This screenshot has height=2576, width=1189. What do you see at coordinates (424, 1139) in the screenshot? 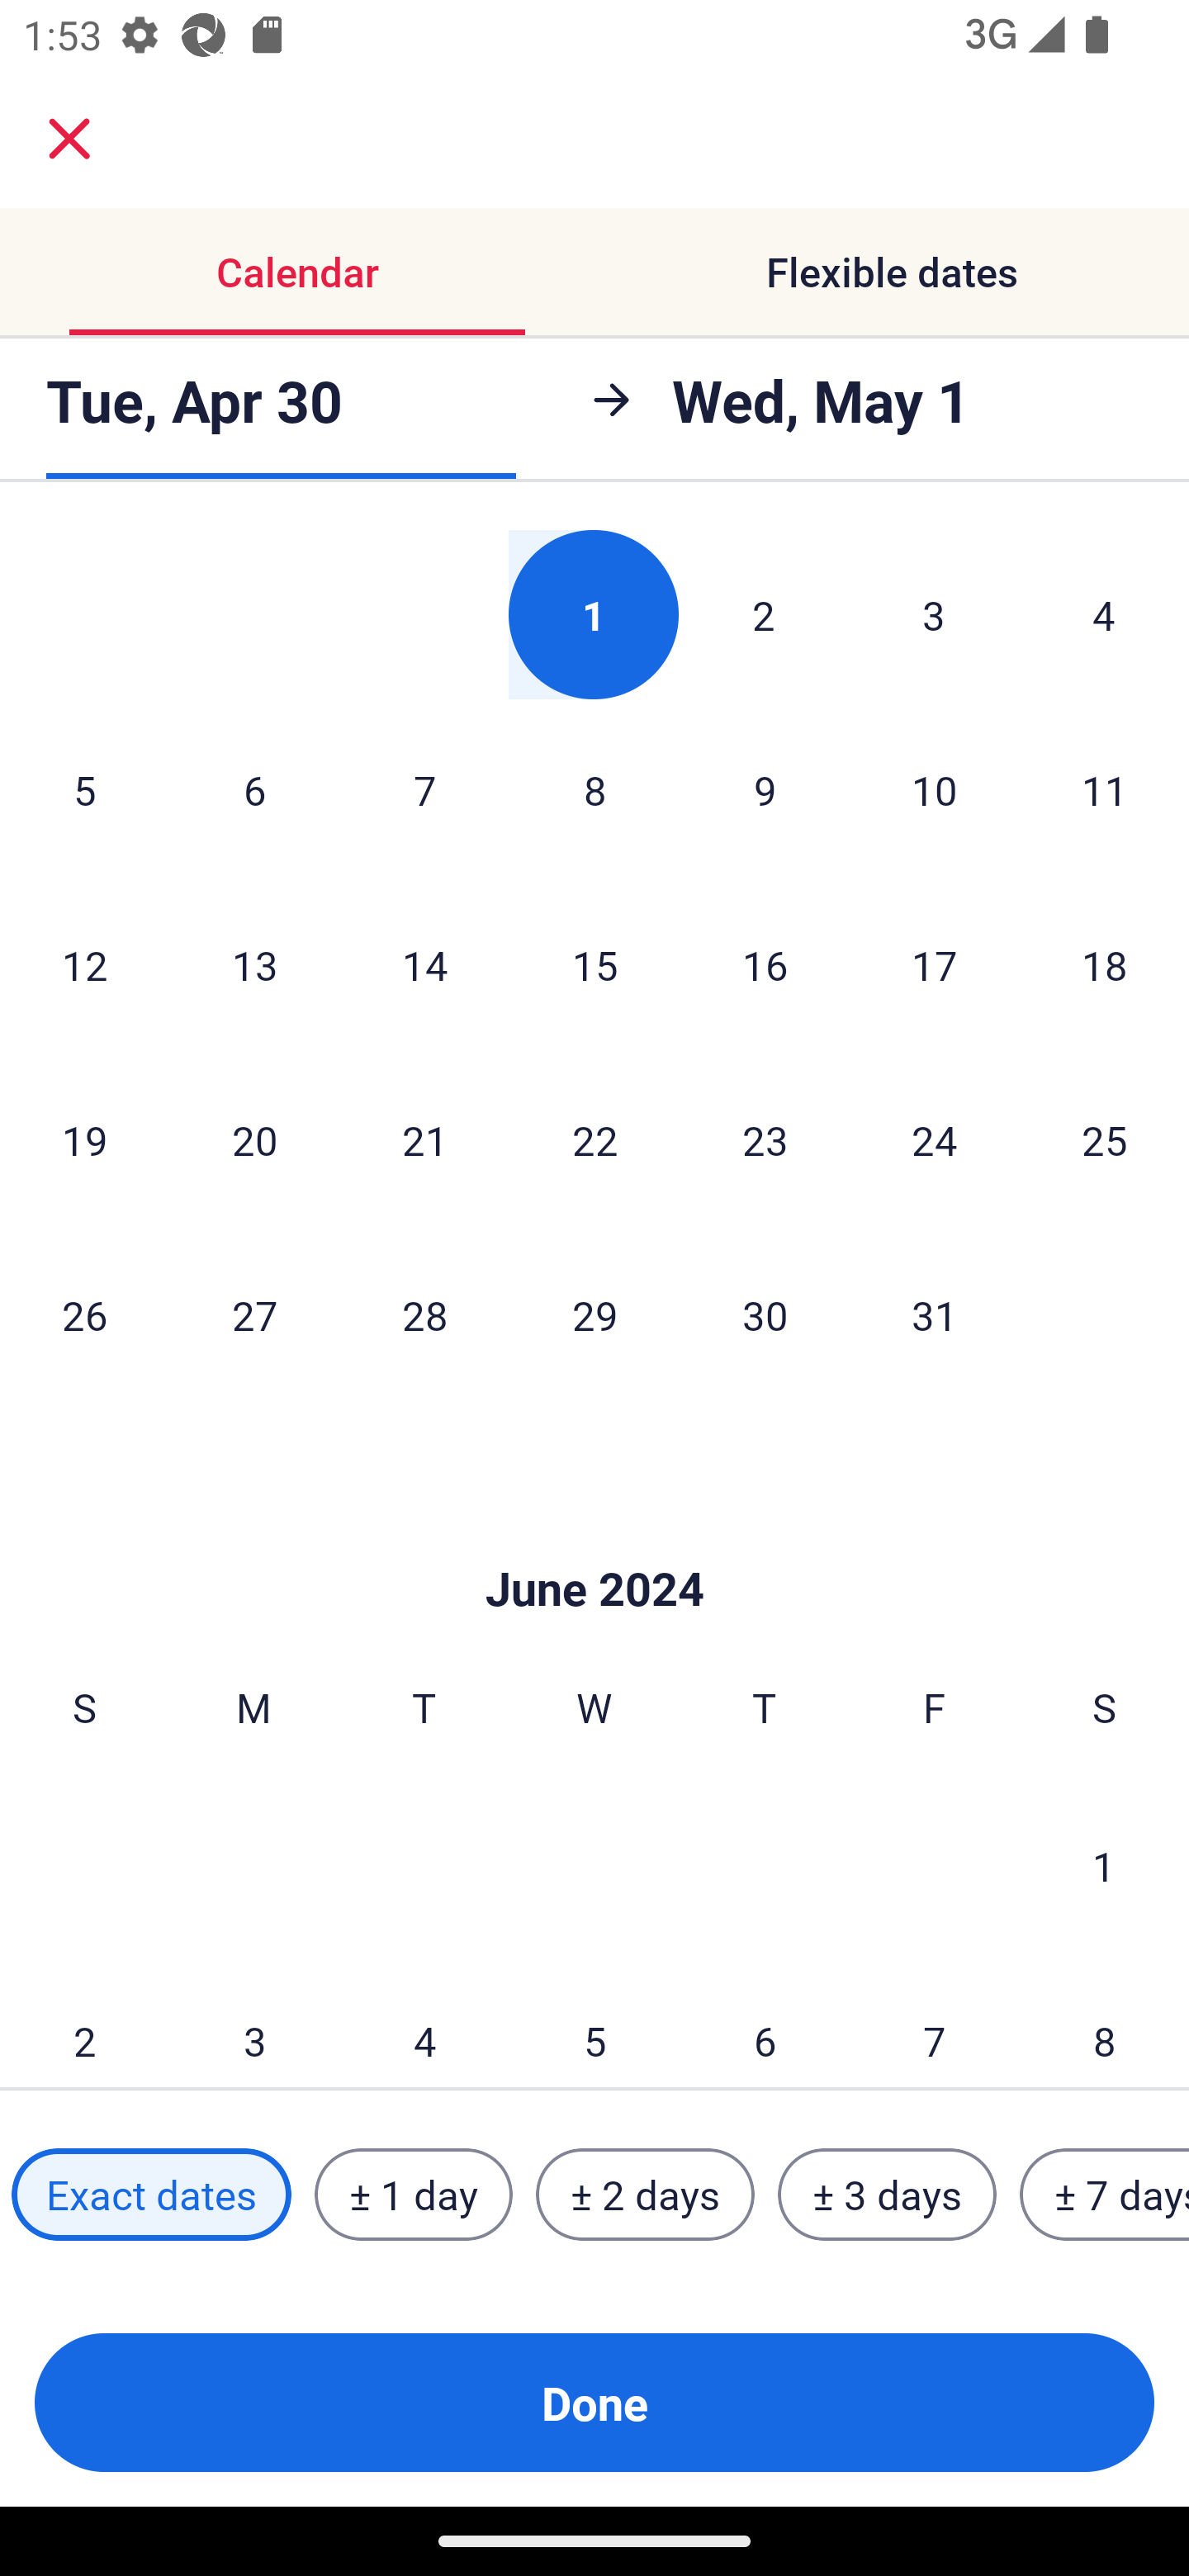
I see `21 Tuesday, May 21, 2024` at bounding box center [424, 1139].